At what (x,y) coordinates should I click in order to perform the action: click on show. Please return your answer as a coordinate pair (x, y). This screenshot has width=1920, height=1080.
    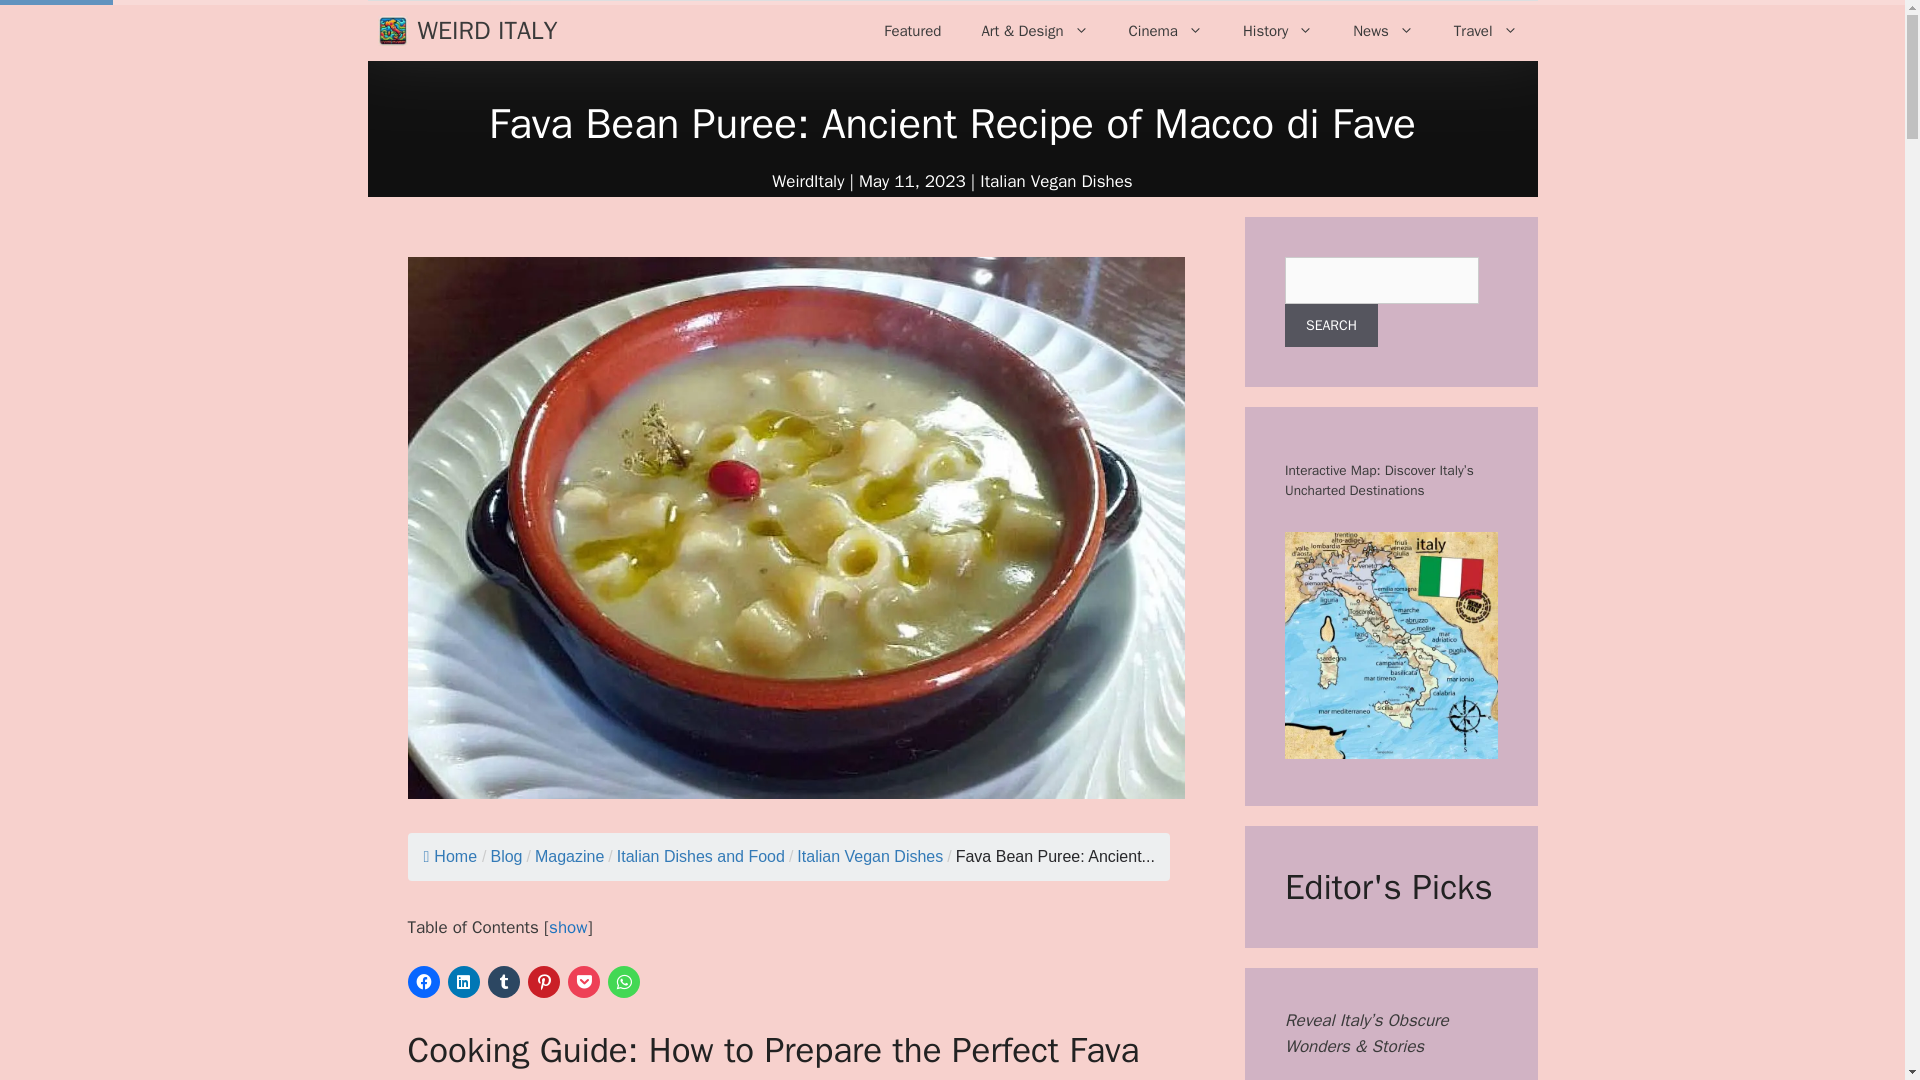
    Looking at the image, I should click on (568, 927).